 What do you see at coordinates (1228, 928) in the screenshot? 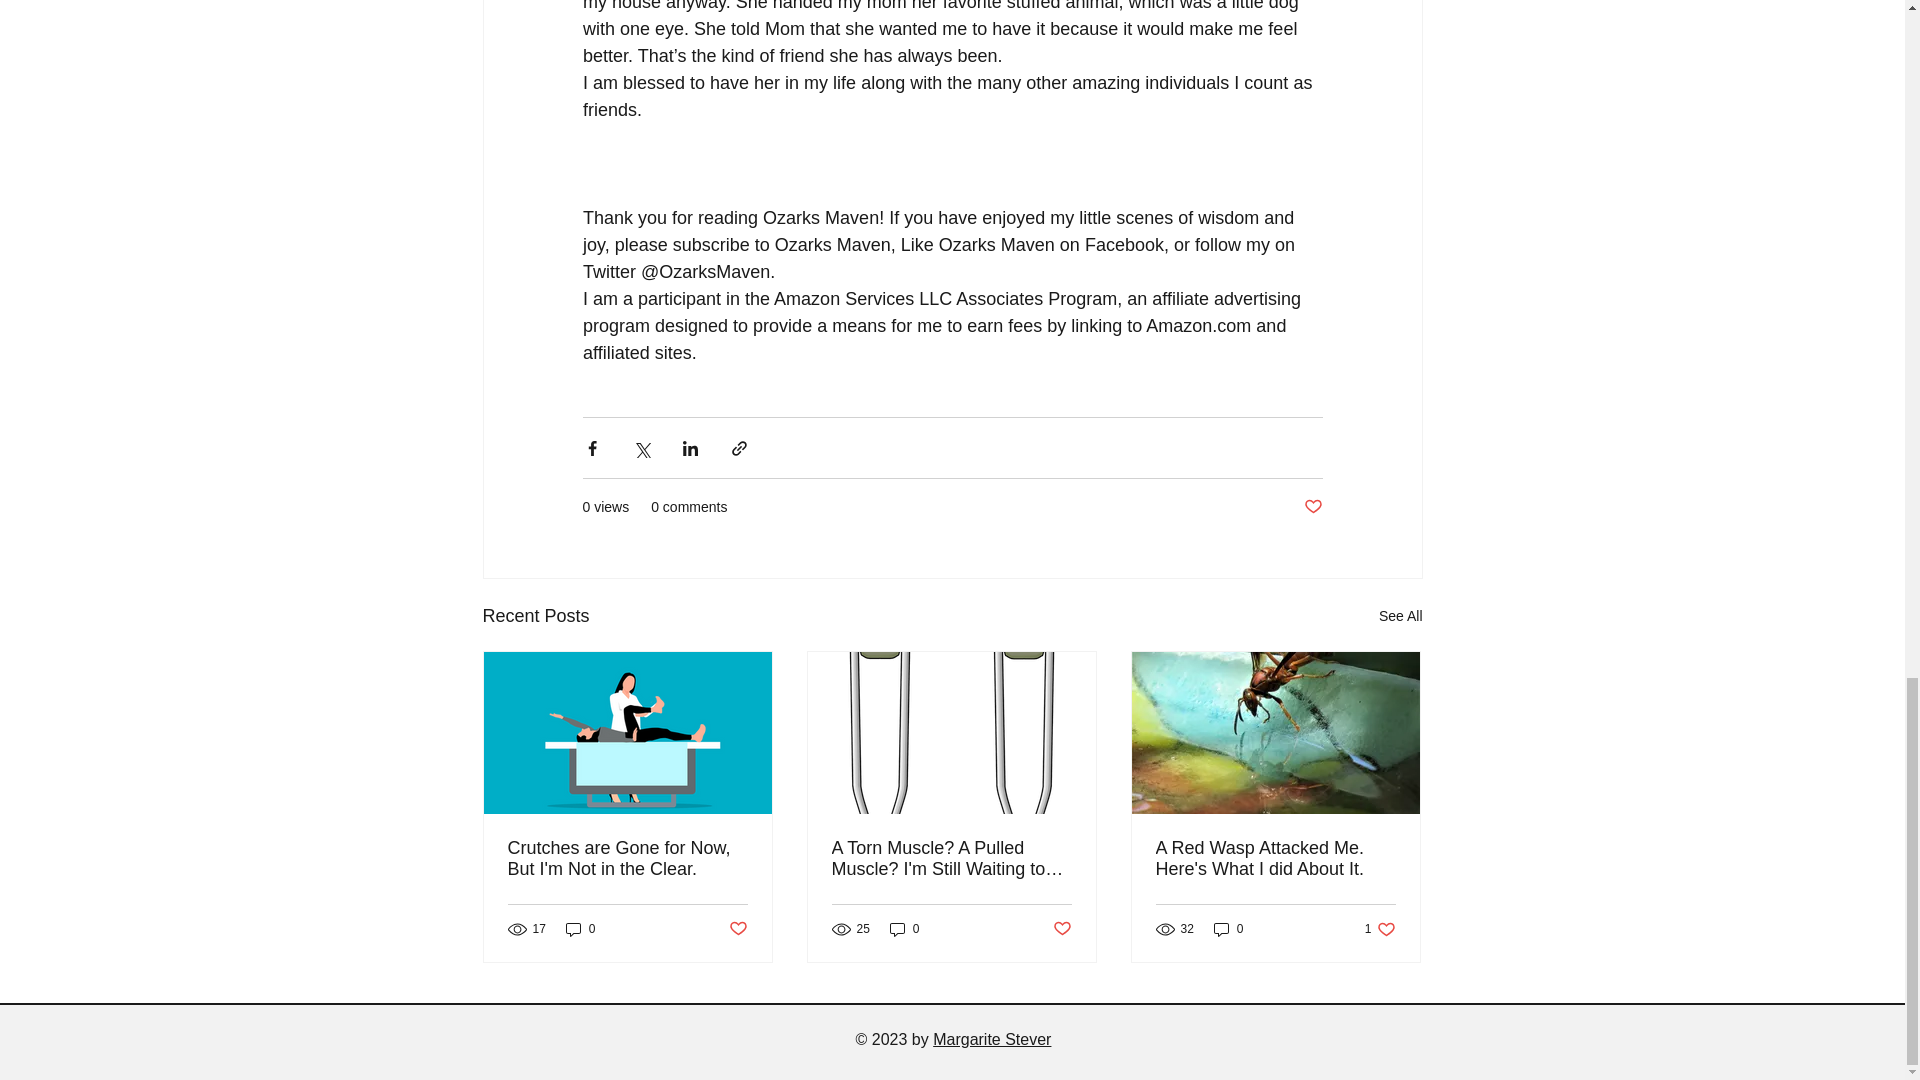
I see `0` at bounding box center [1228, 928].